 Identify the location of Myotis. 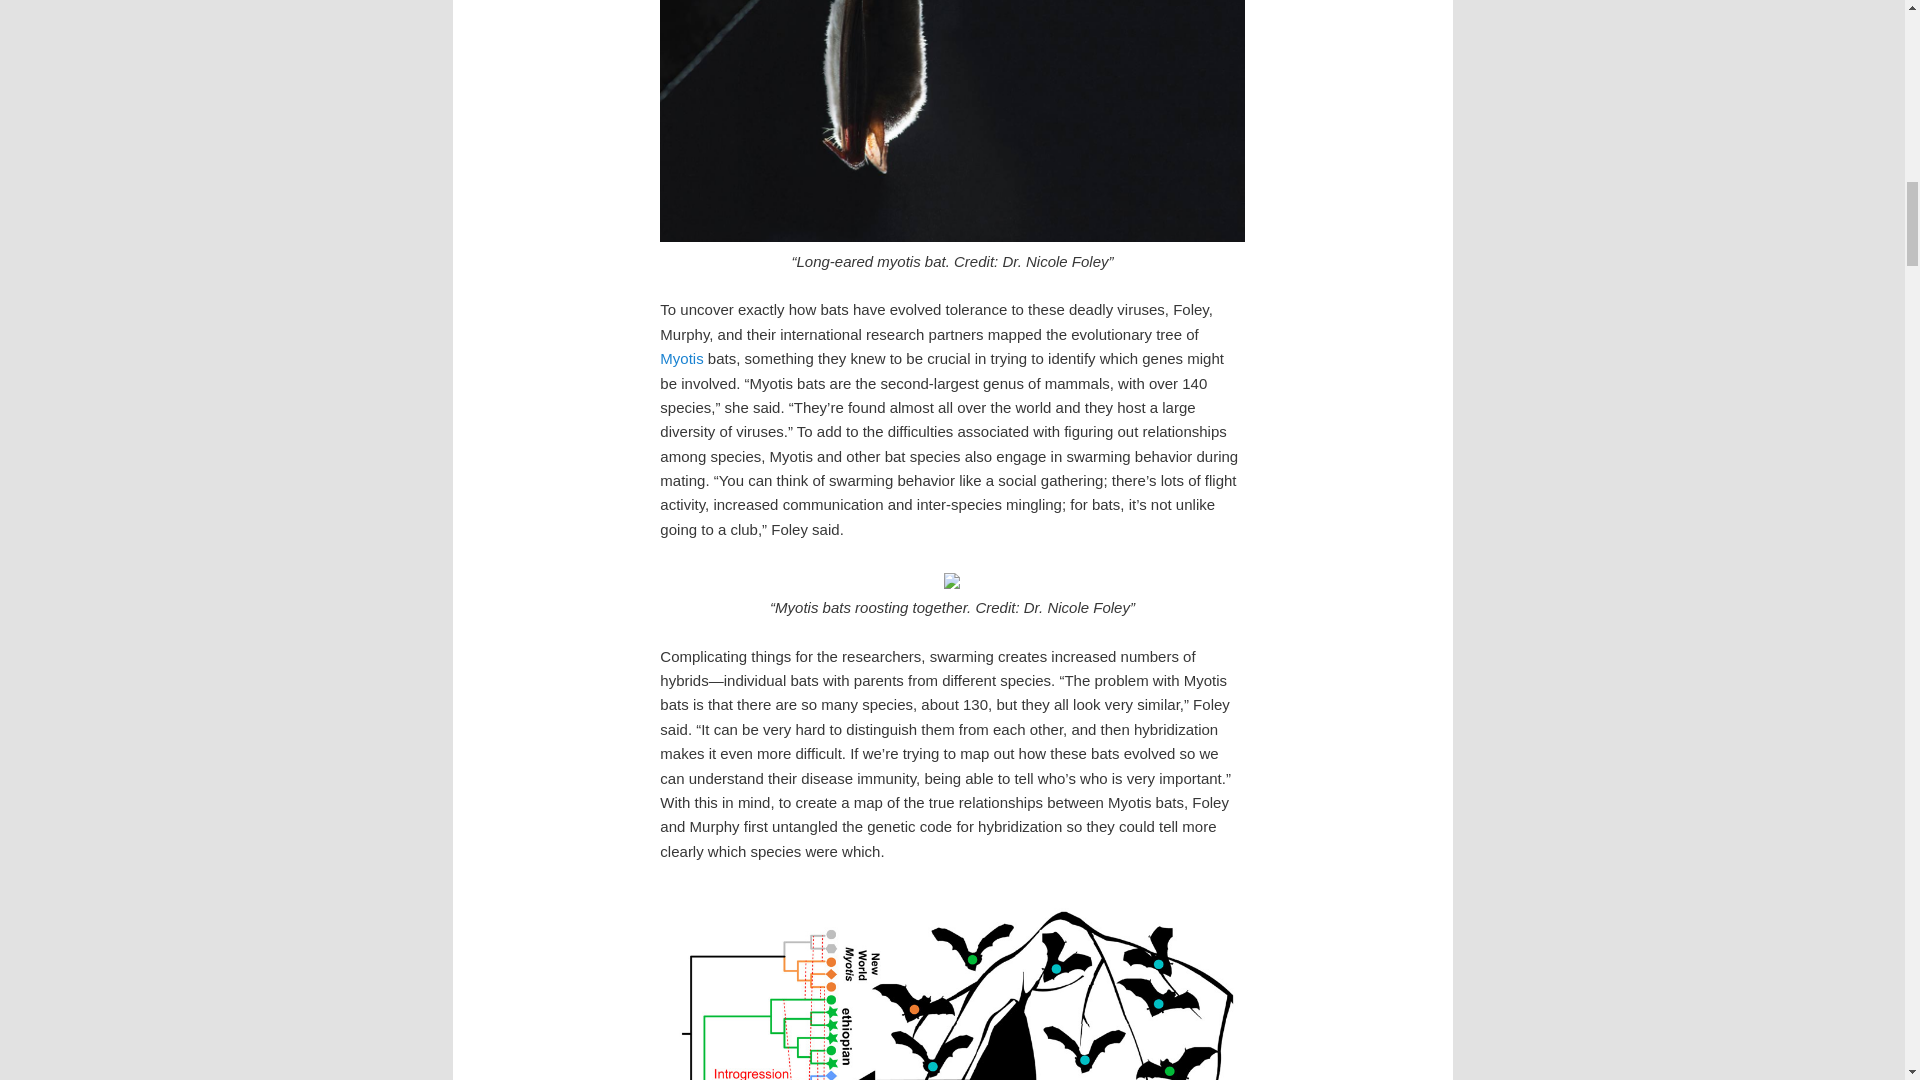
(681, 358).